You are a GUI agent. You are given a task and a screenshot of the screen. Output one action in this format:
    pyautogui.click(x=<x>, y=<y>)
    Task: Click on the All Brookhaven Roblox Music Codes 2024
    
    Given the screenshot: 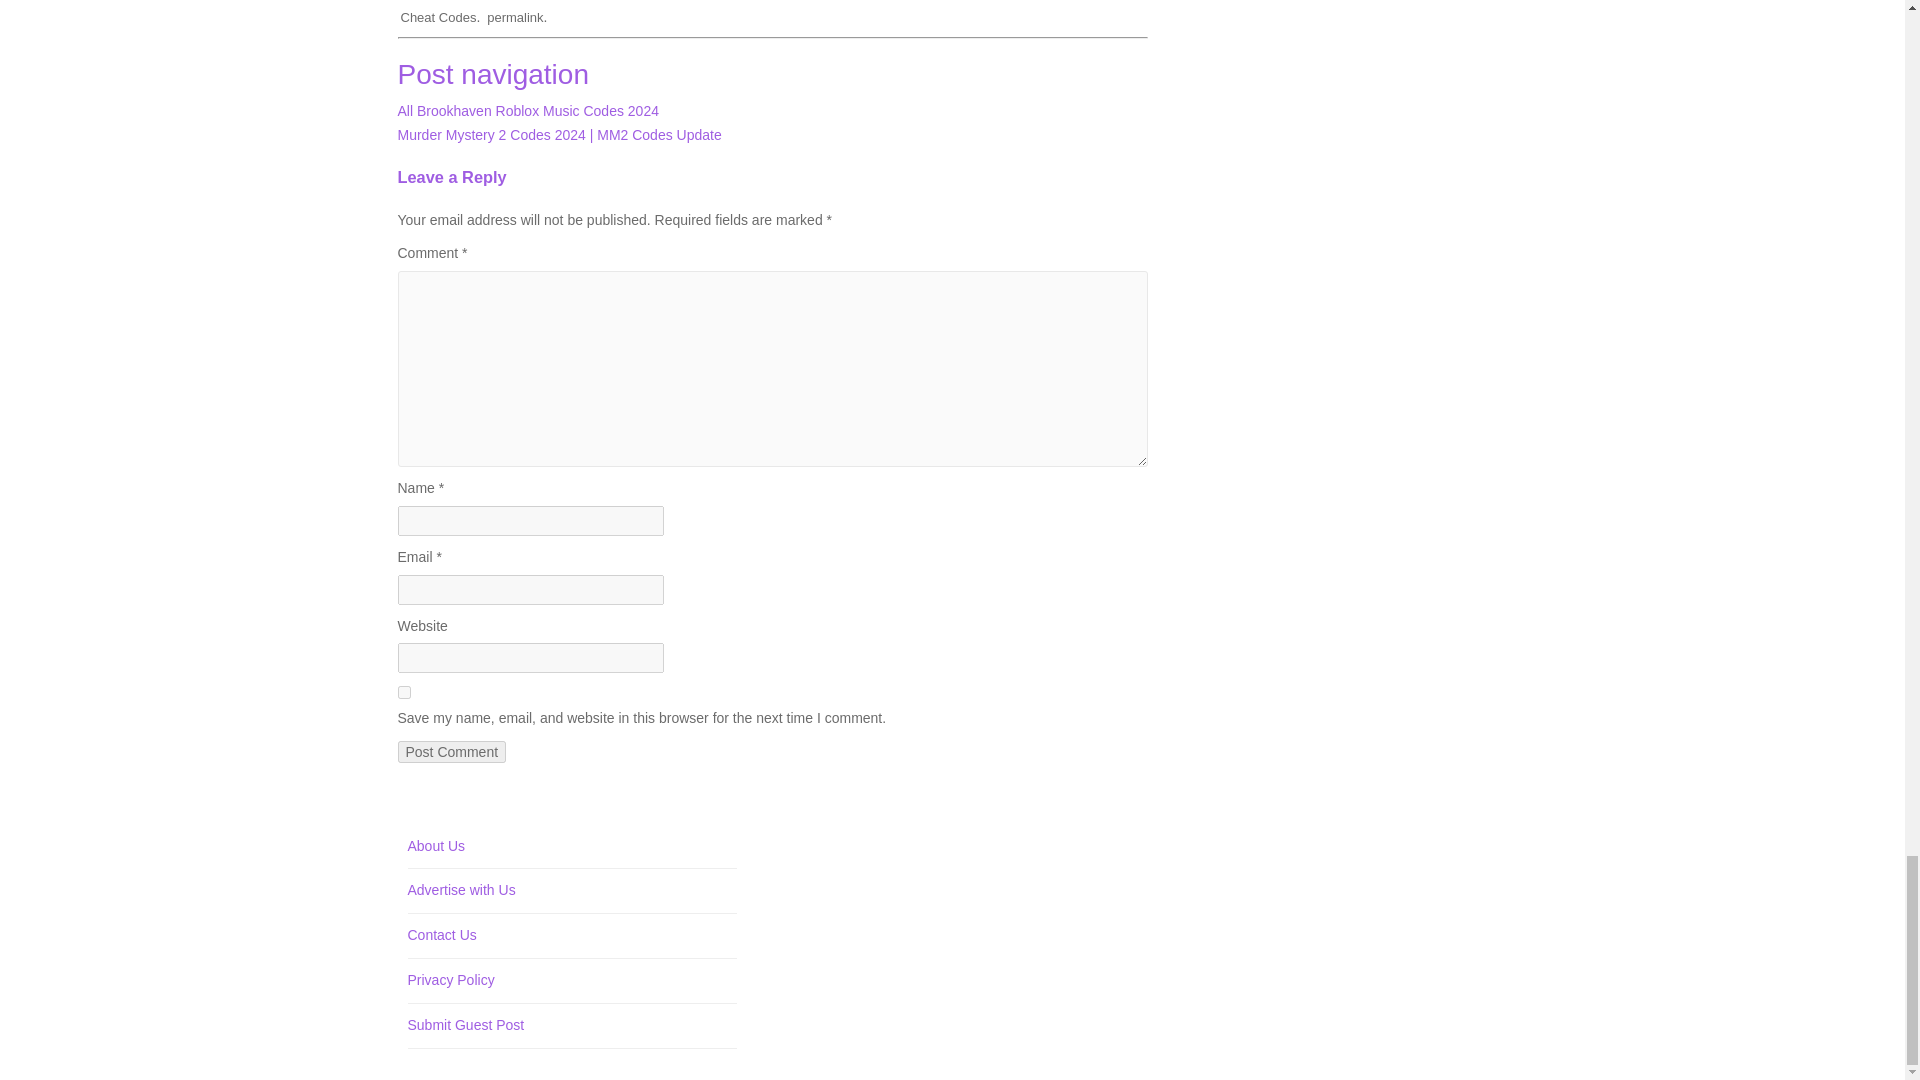 What is the action you would take?
    pyautogui.click(x=528, y=110)
    